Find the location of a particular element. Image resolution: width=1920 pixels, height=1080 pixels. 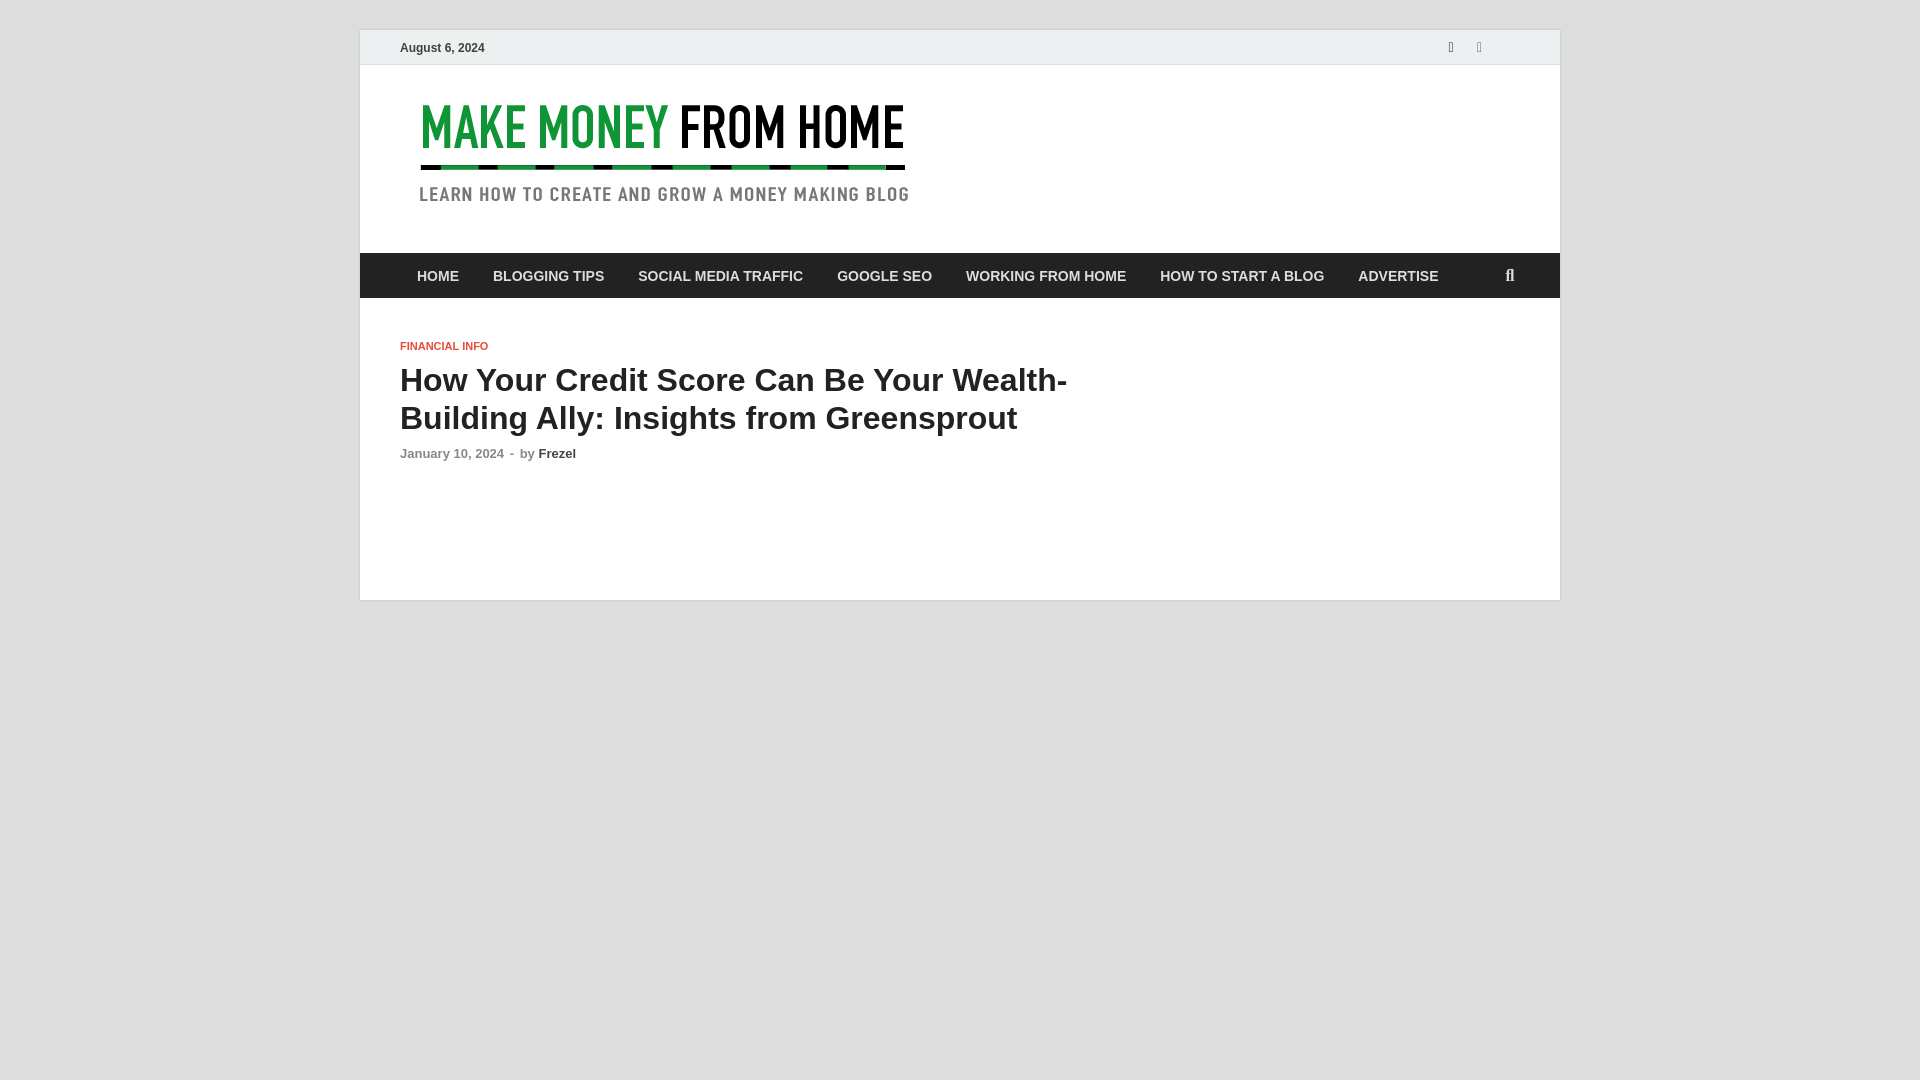

ADVERTISE is located at coordinates (1398, 275).